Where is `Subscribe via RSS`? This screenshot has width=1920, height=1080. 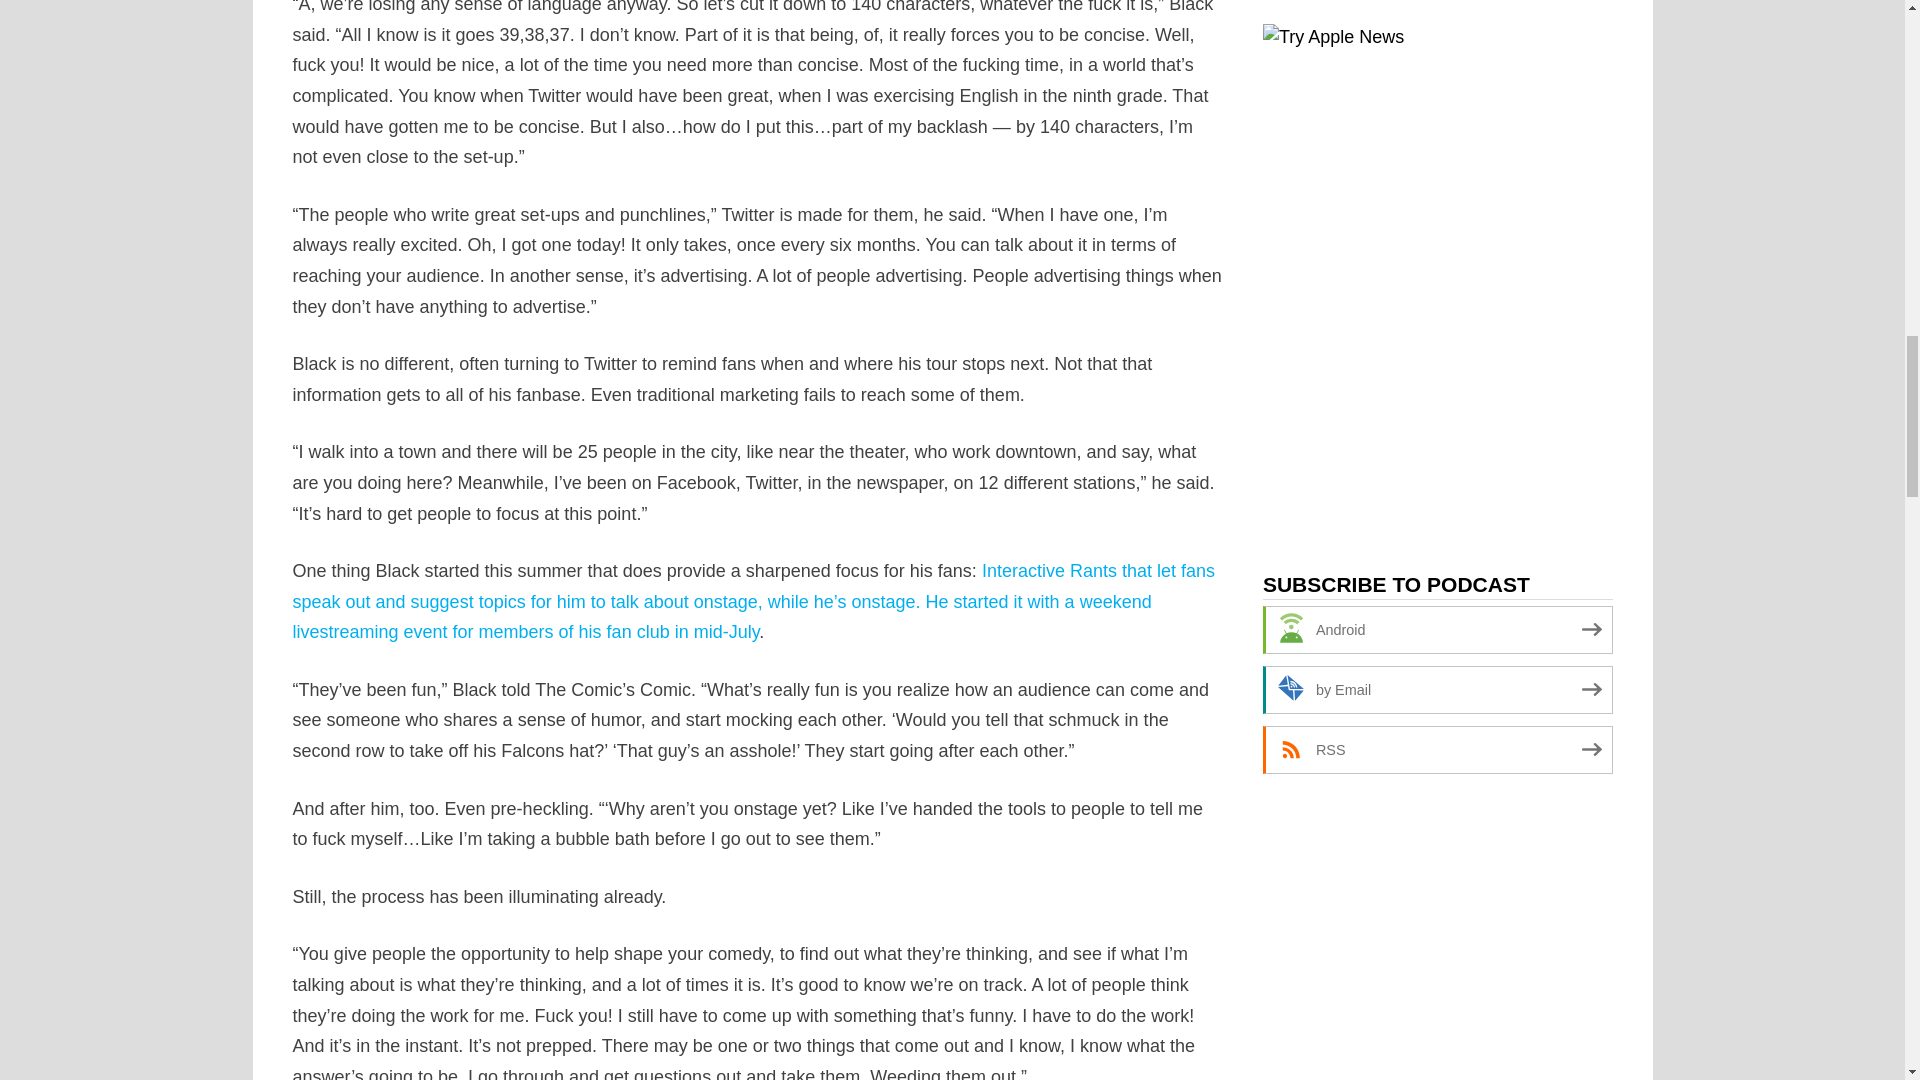 Subscribe via RSS is located at coordinates (1438, 750).